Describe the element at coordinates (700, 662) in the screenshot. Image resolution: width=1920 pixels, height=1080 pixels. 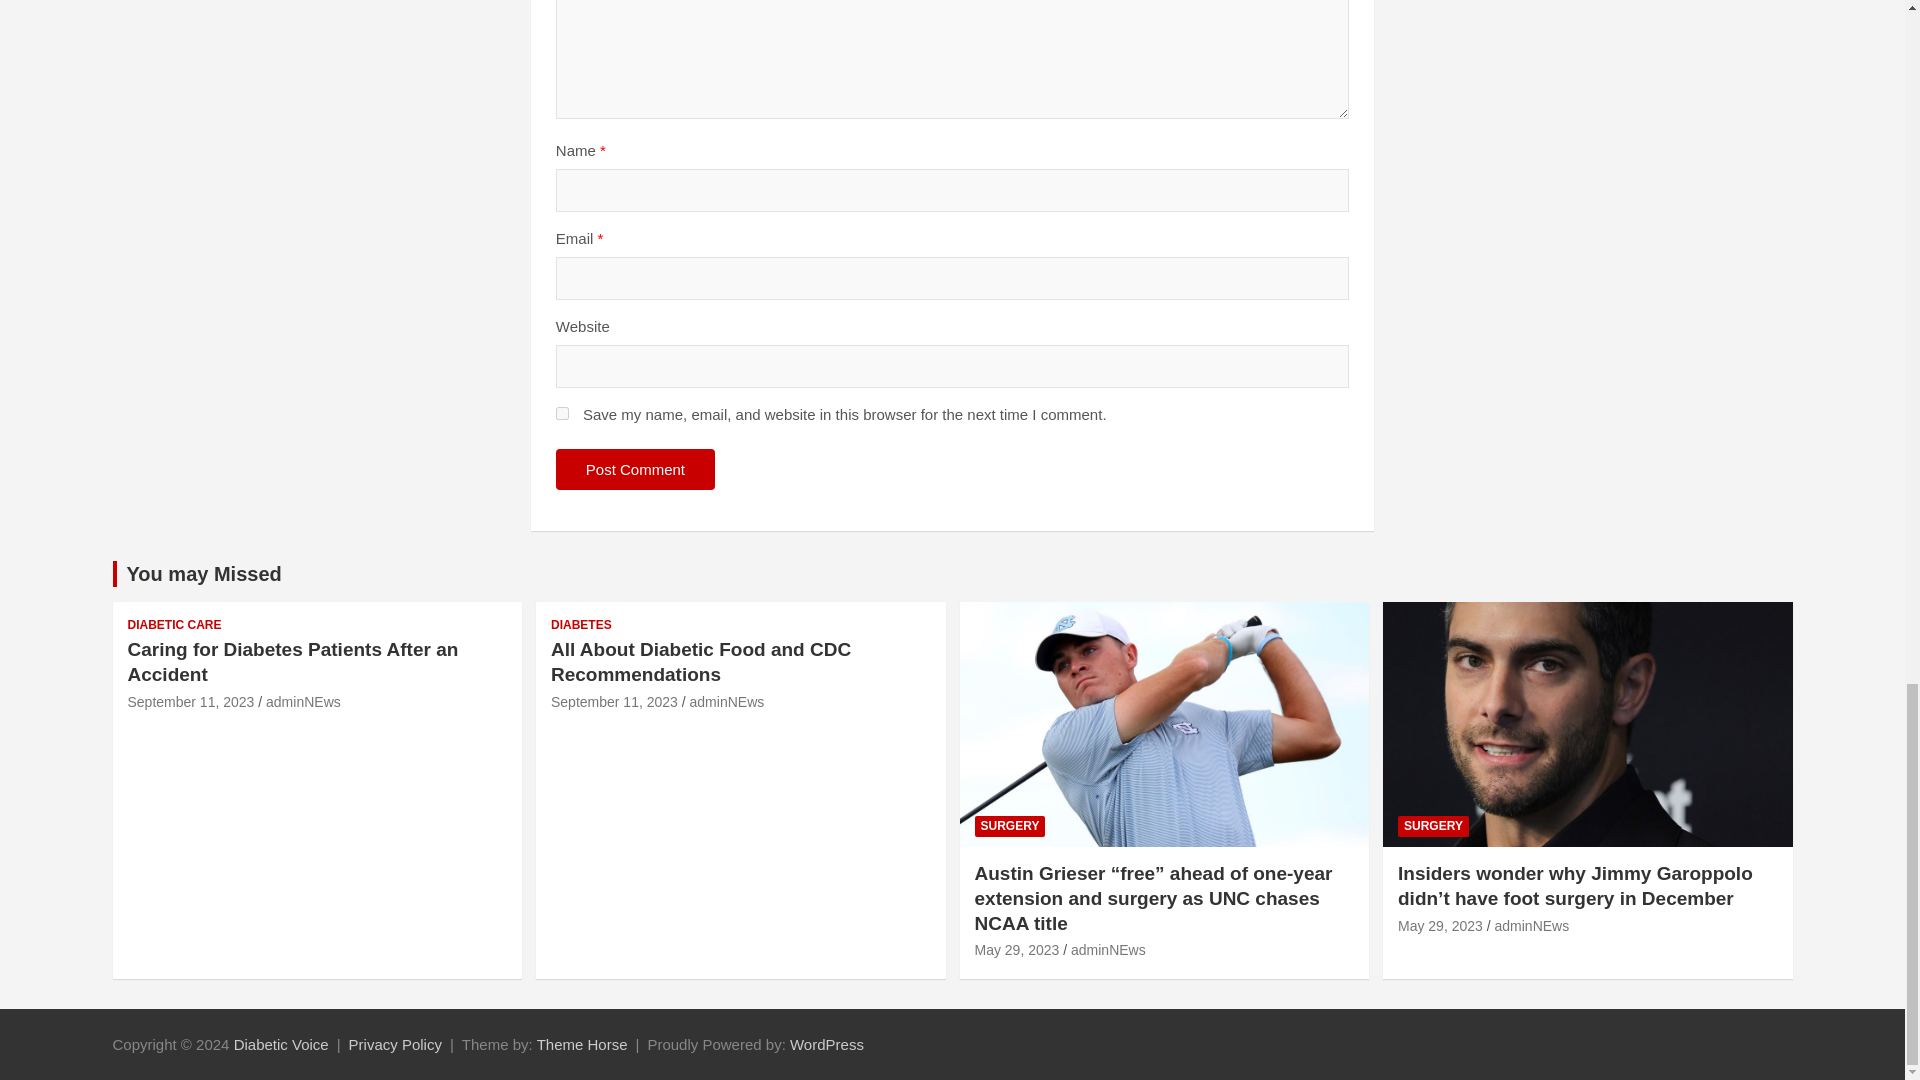
I see `All About Diabetic Food and CDC Recommendations` at that location.